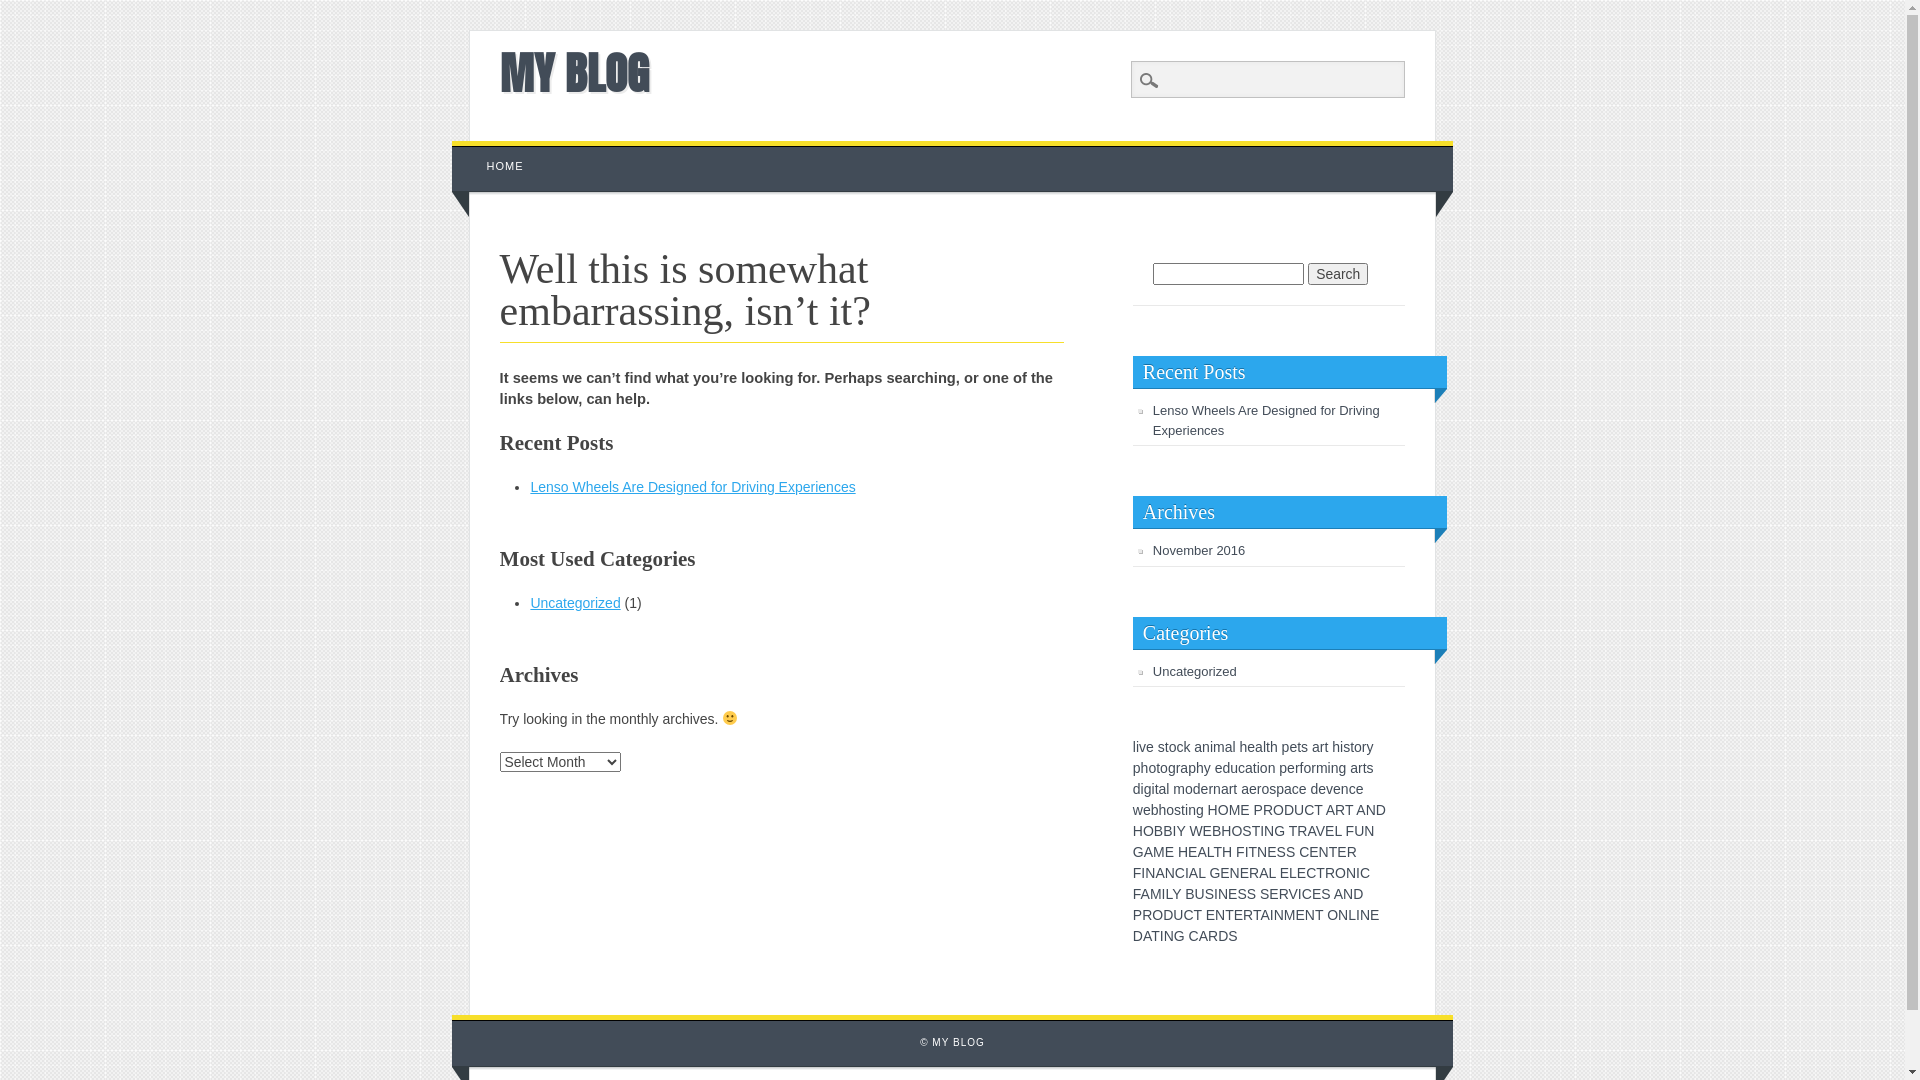  Describe the element at coordinates (1160, 873) in the screenshot. I see `A` at that location.